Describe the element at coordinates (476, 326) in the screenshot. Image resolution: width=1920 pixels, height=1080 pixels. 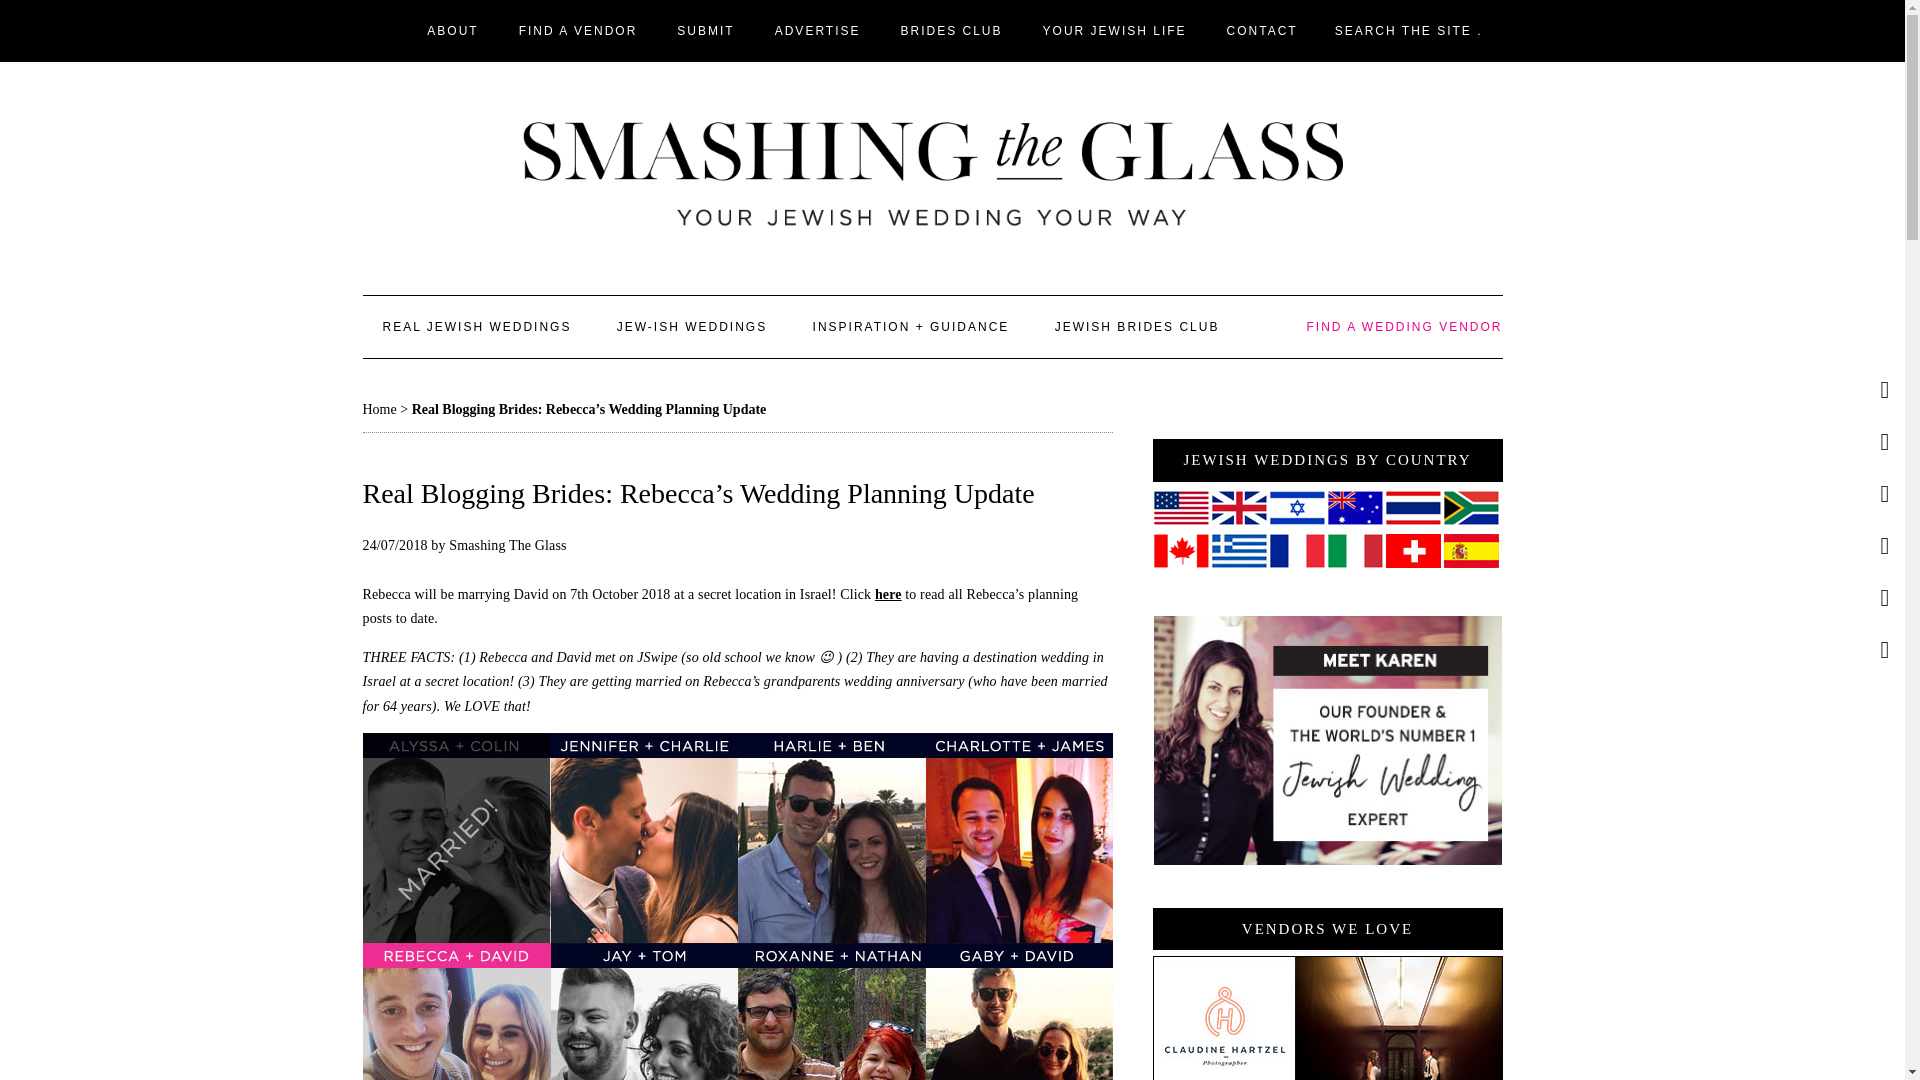
I see `REAL JEWISH WEDDINGS` at that location.